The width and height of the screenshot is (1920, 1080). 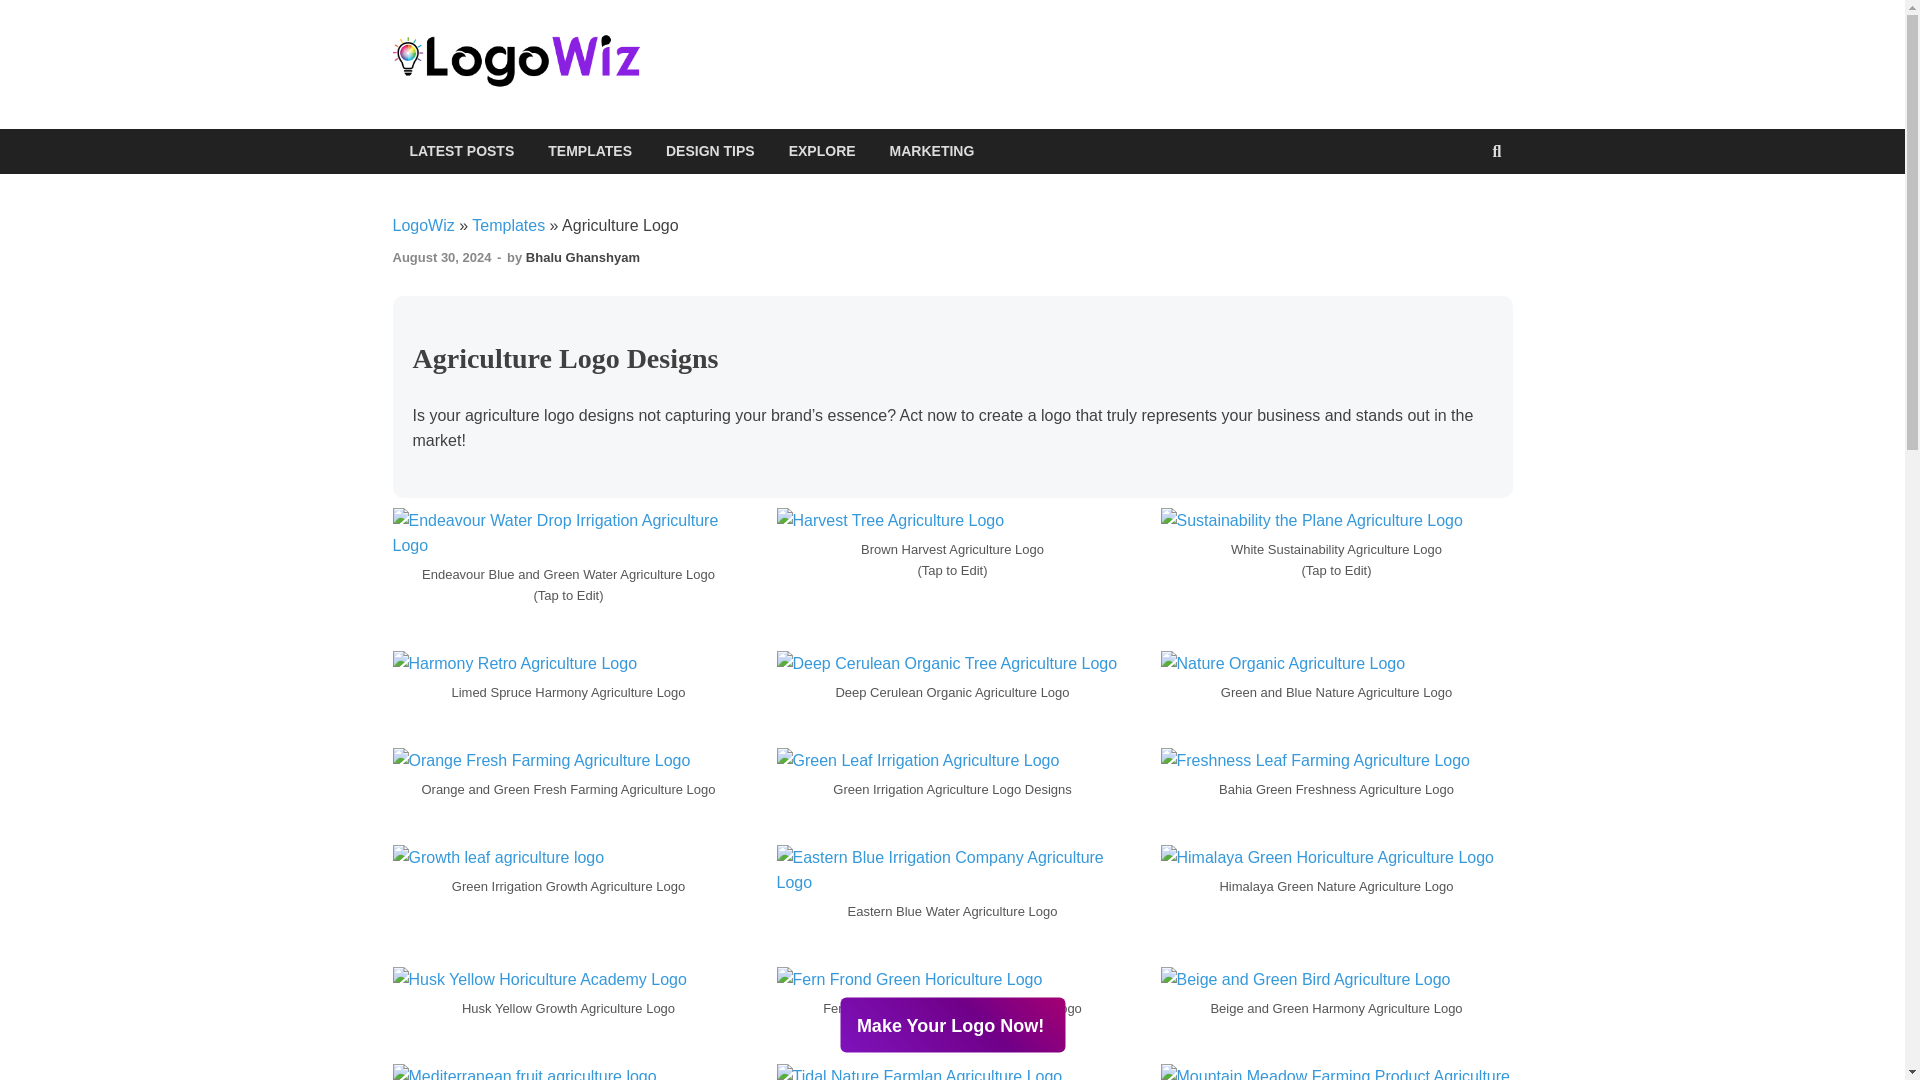 What do you see at coordinates (822, 150) in the screenshot?
I see `EXPLORE` at bounding box center [822, 150].